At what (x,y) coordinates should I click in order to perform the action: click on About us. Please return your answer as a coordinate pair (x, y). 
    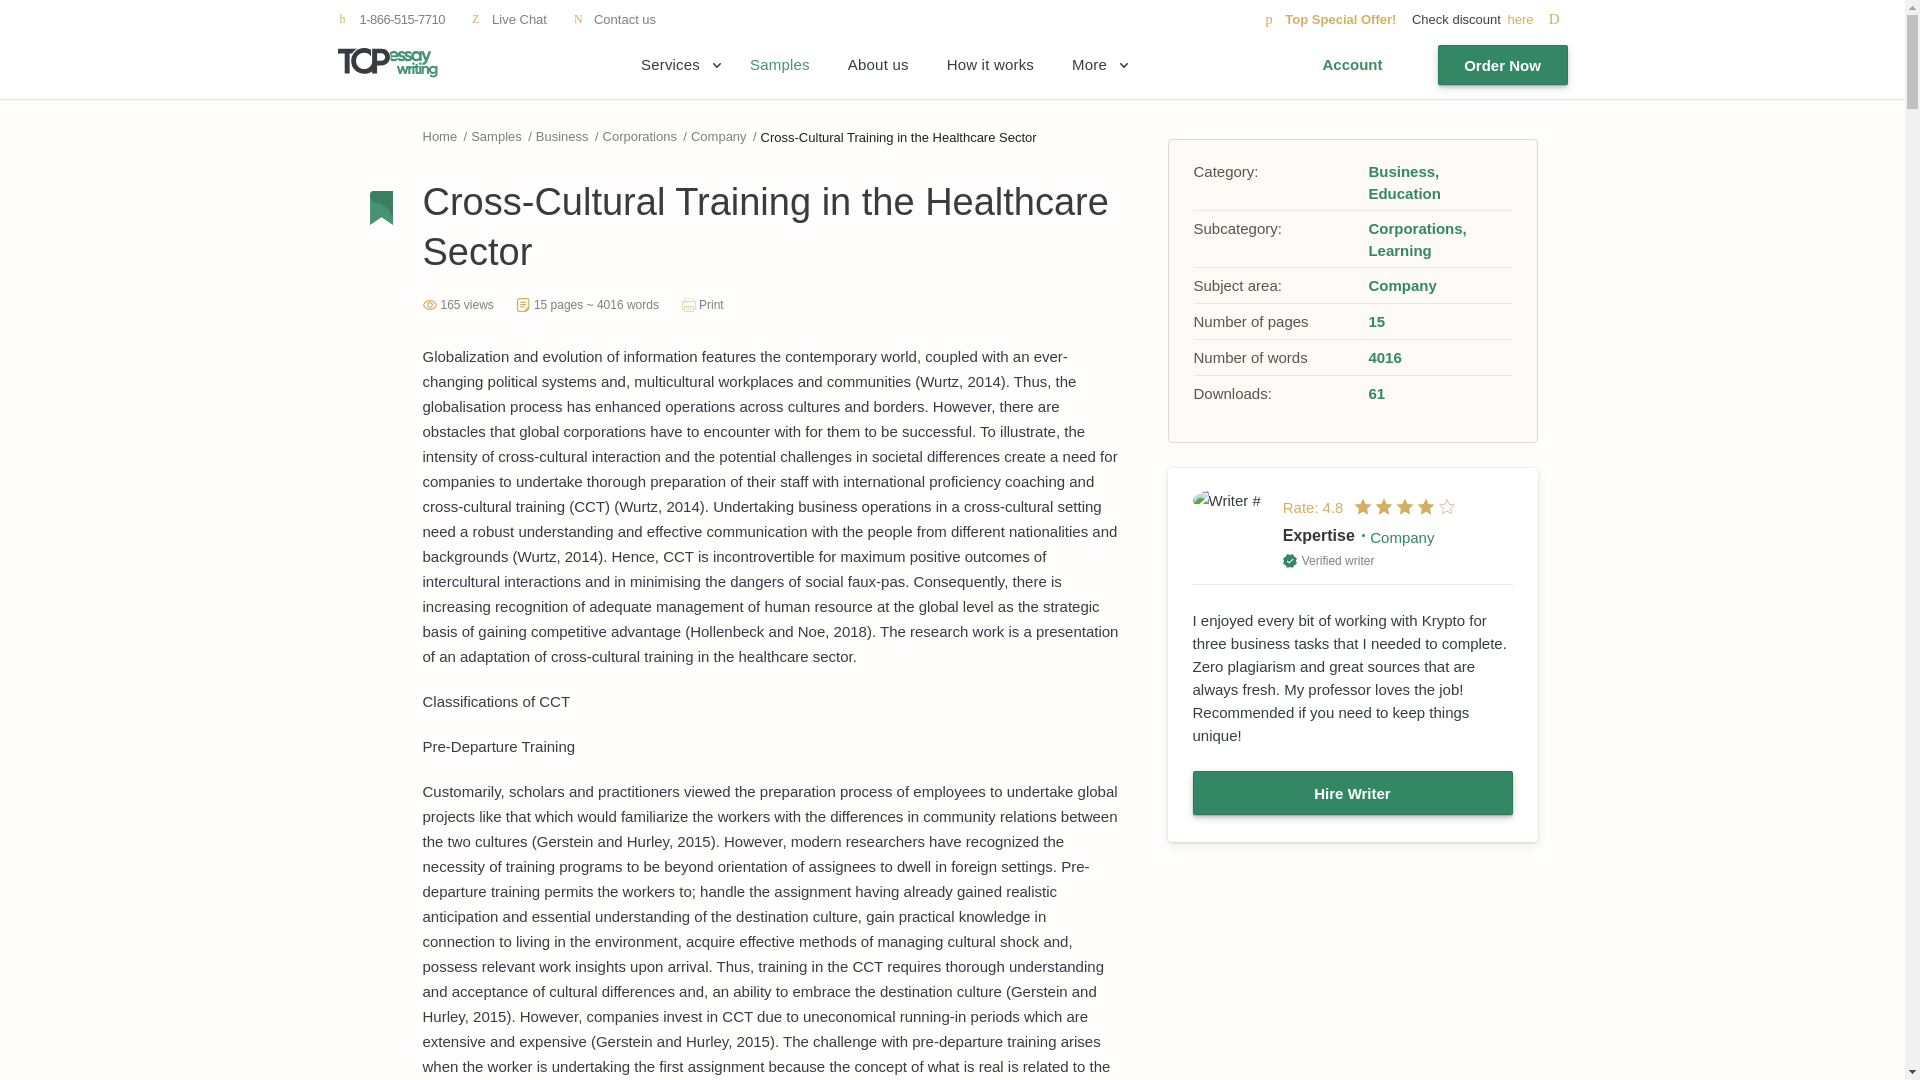
    Looking at the image, I should click on (878, 65).